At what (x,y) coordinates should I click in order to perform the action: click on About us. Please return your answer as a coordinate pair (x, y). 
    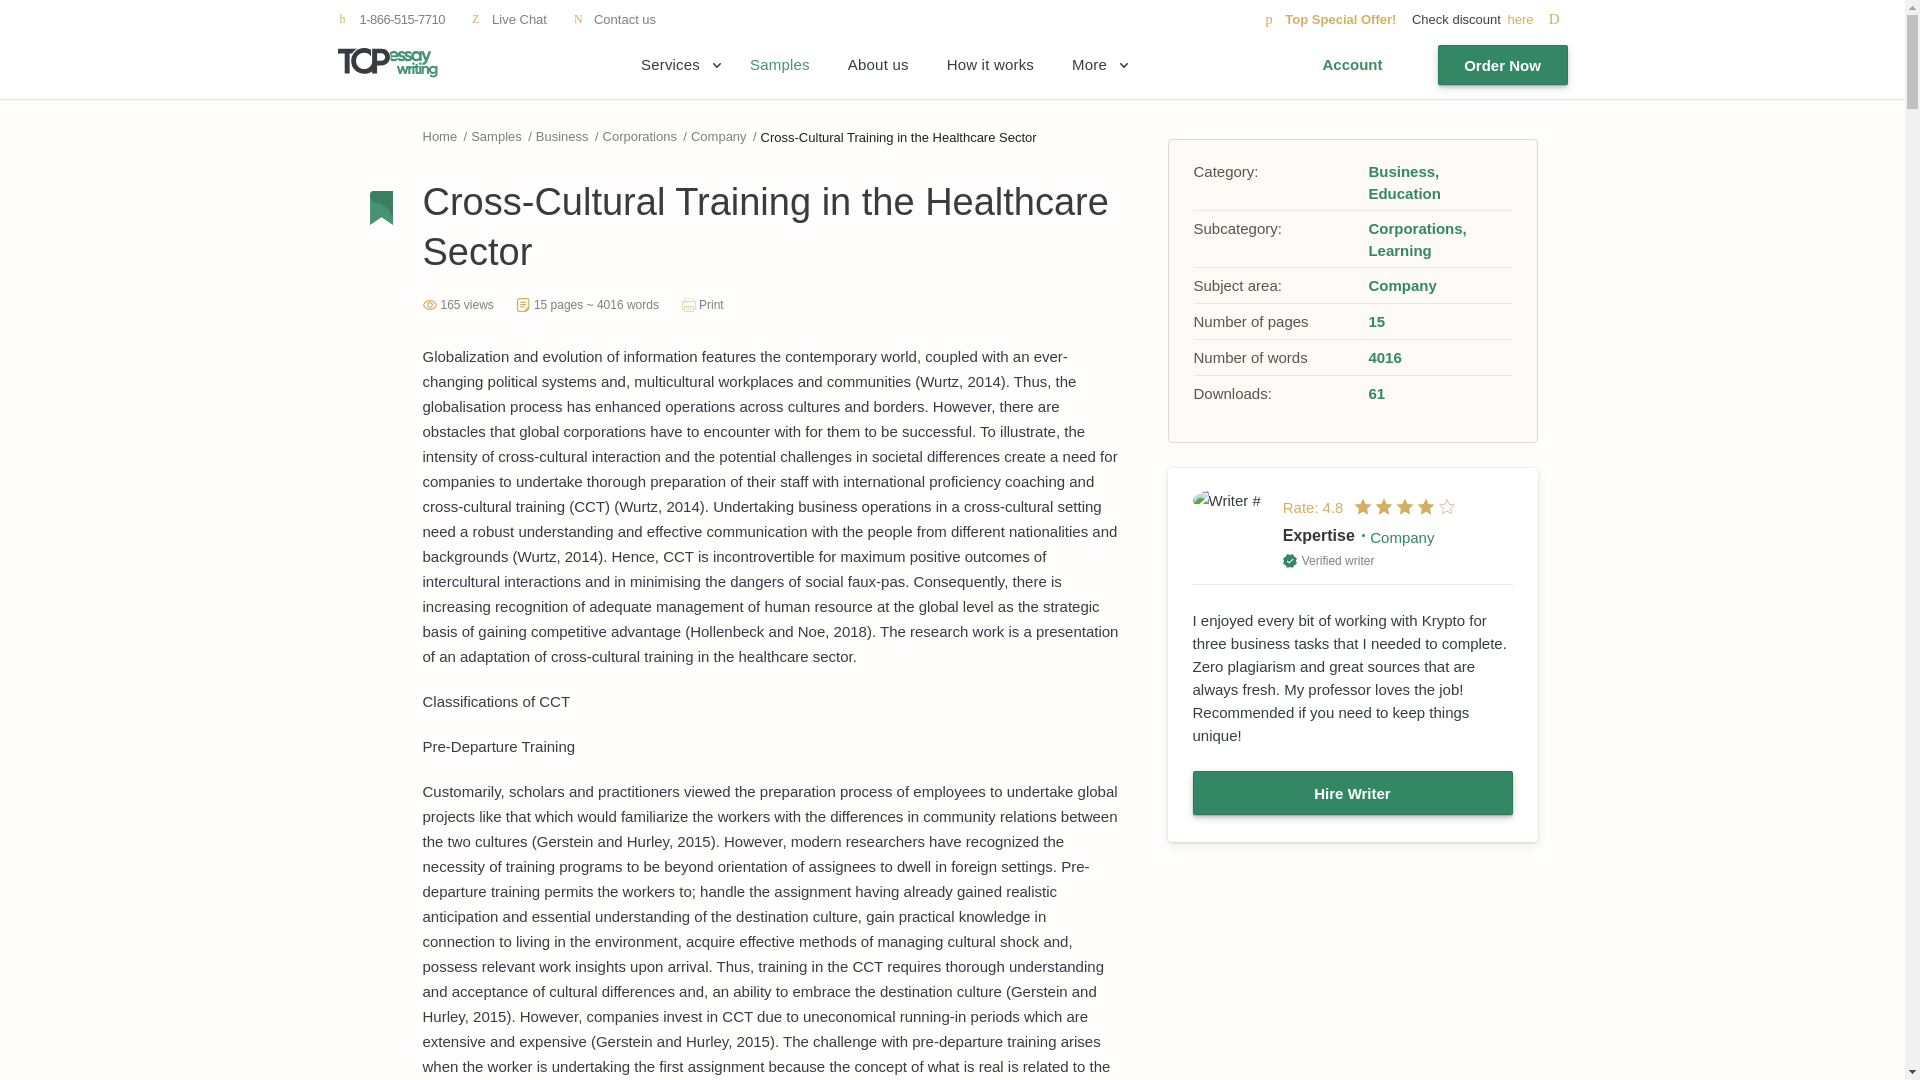
    Looking at the image, I should click on (878, 65).